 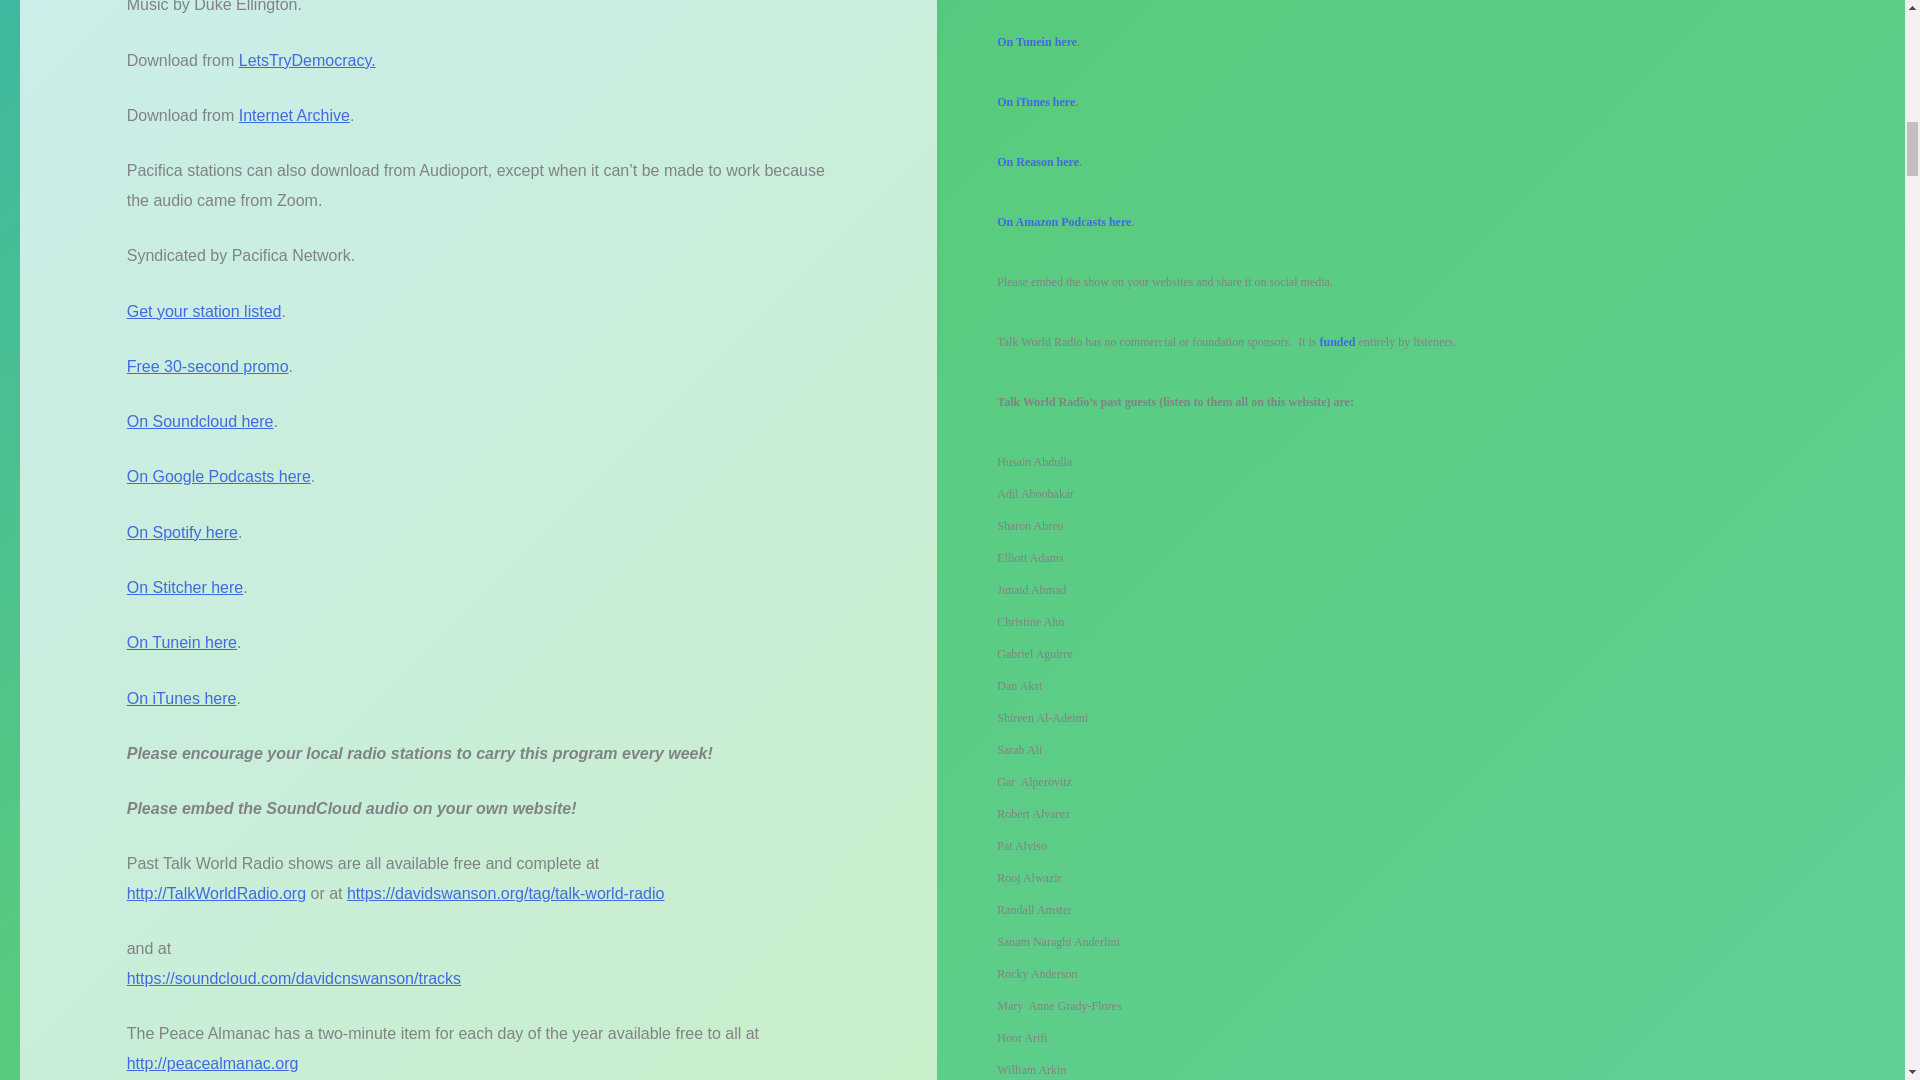 I want to click on Internet Archive, so click(x=294, y=115).